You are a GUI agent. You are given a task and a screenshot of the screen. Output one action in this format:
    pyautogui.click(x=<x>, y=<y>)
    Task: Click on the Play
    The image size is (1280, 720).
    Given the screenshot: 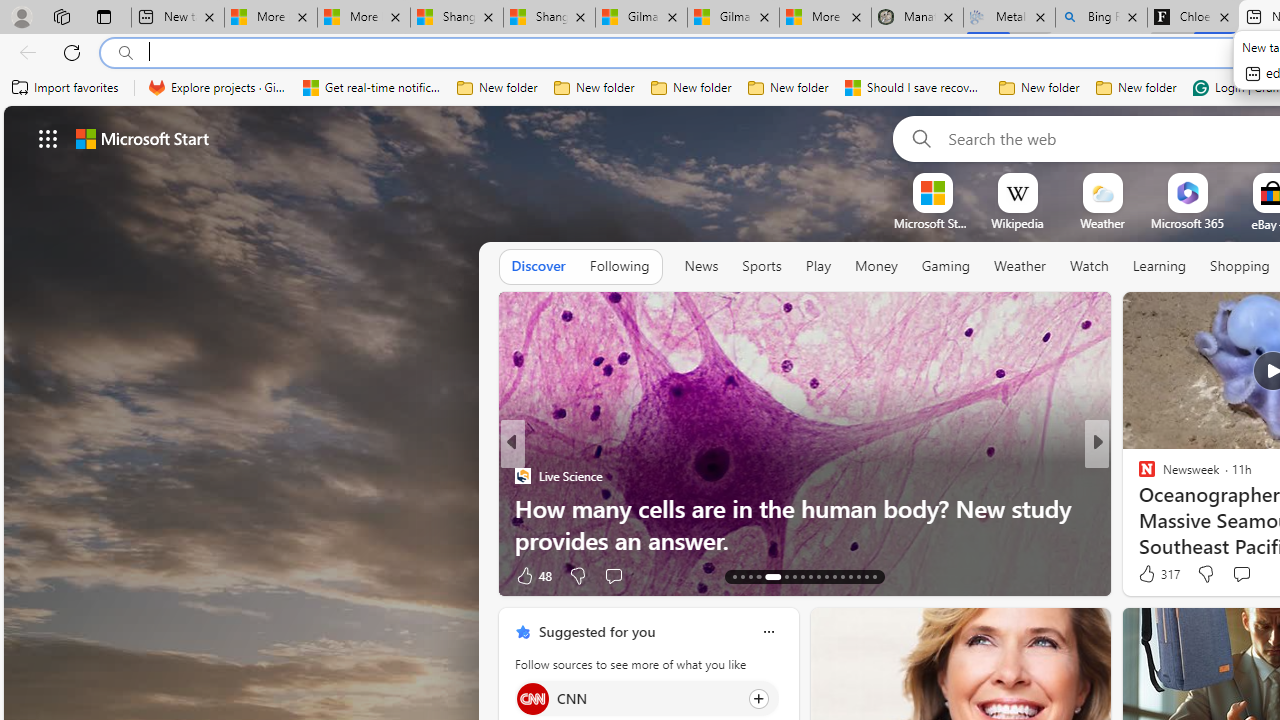 What is the action you would take?
    pyautogui.click(x=818, y=267)
    